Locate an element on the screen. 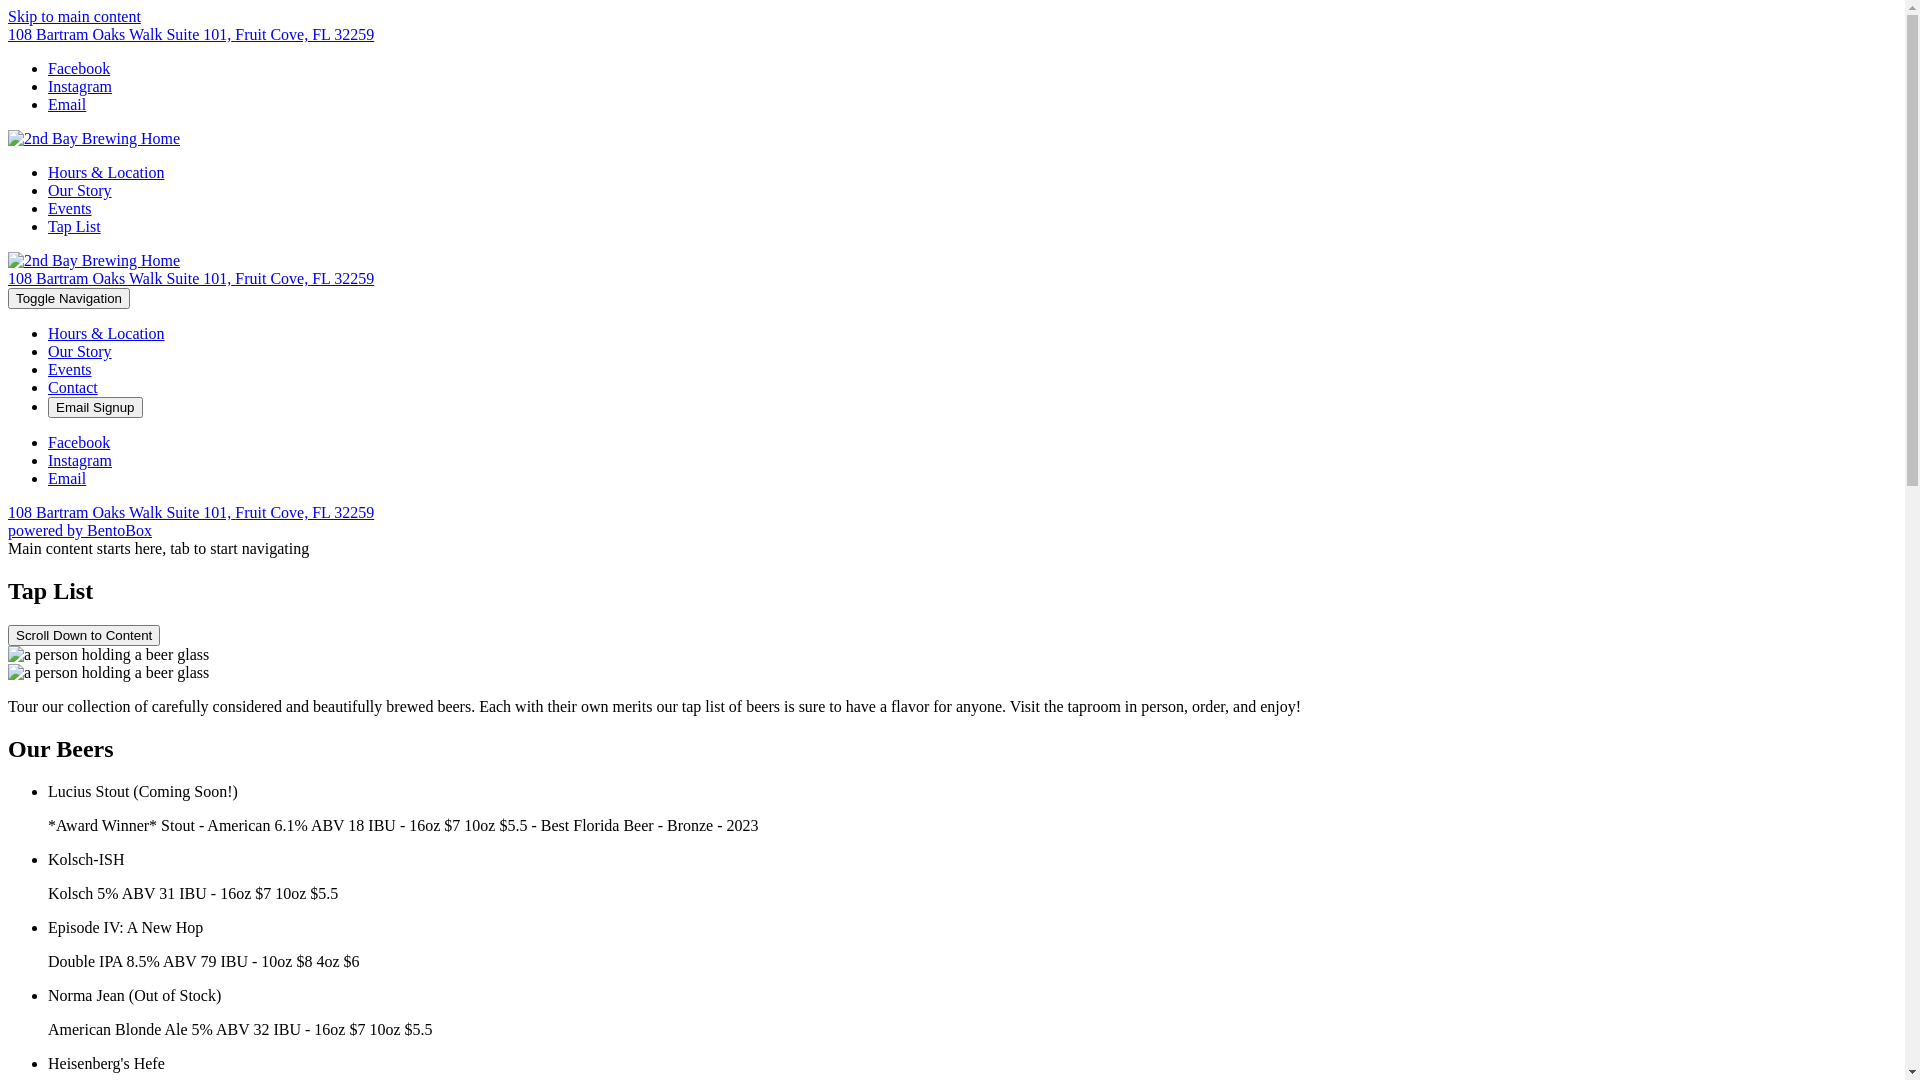 This screenshot has width=1920, height=1080. Our Story is located at coordinates (80, 352).